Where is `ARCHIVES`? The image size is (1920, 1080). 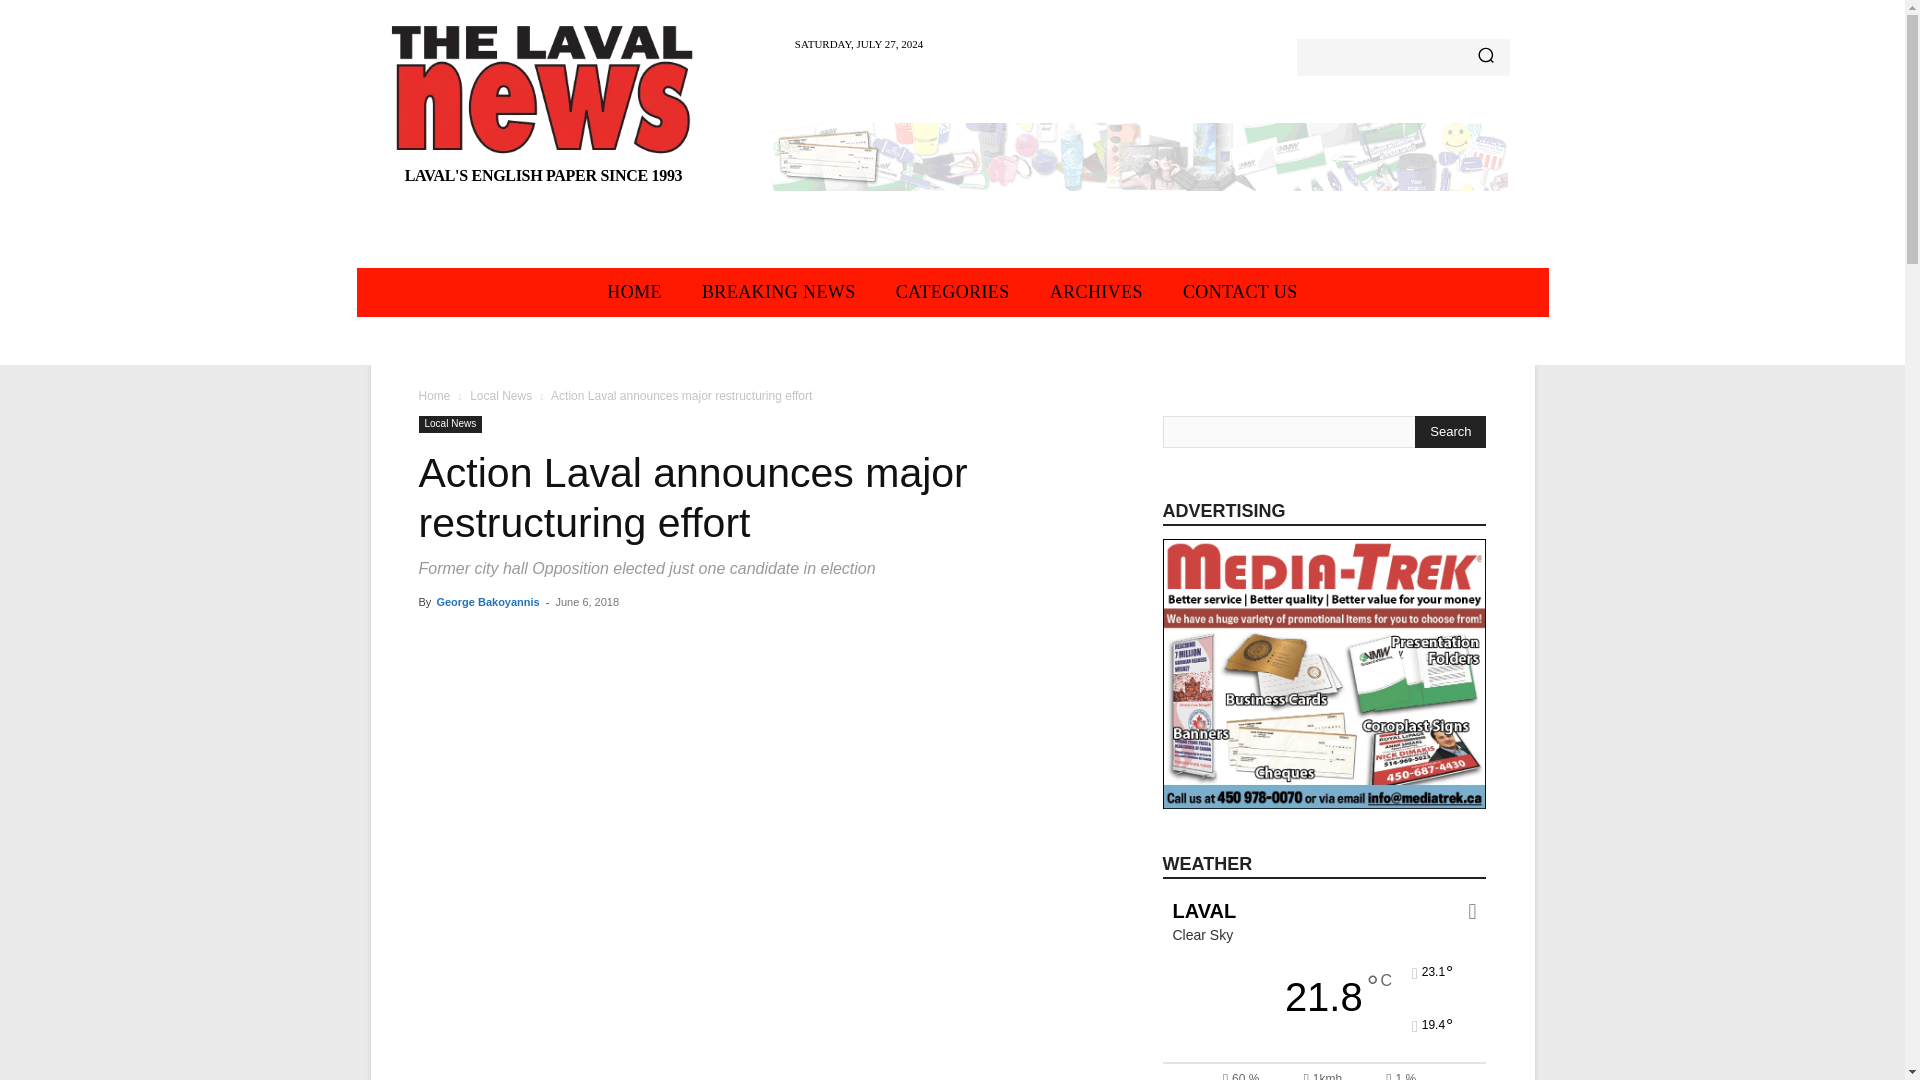 ARCHIVES is located at coordinates (1096, 292).